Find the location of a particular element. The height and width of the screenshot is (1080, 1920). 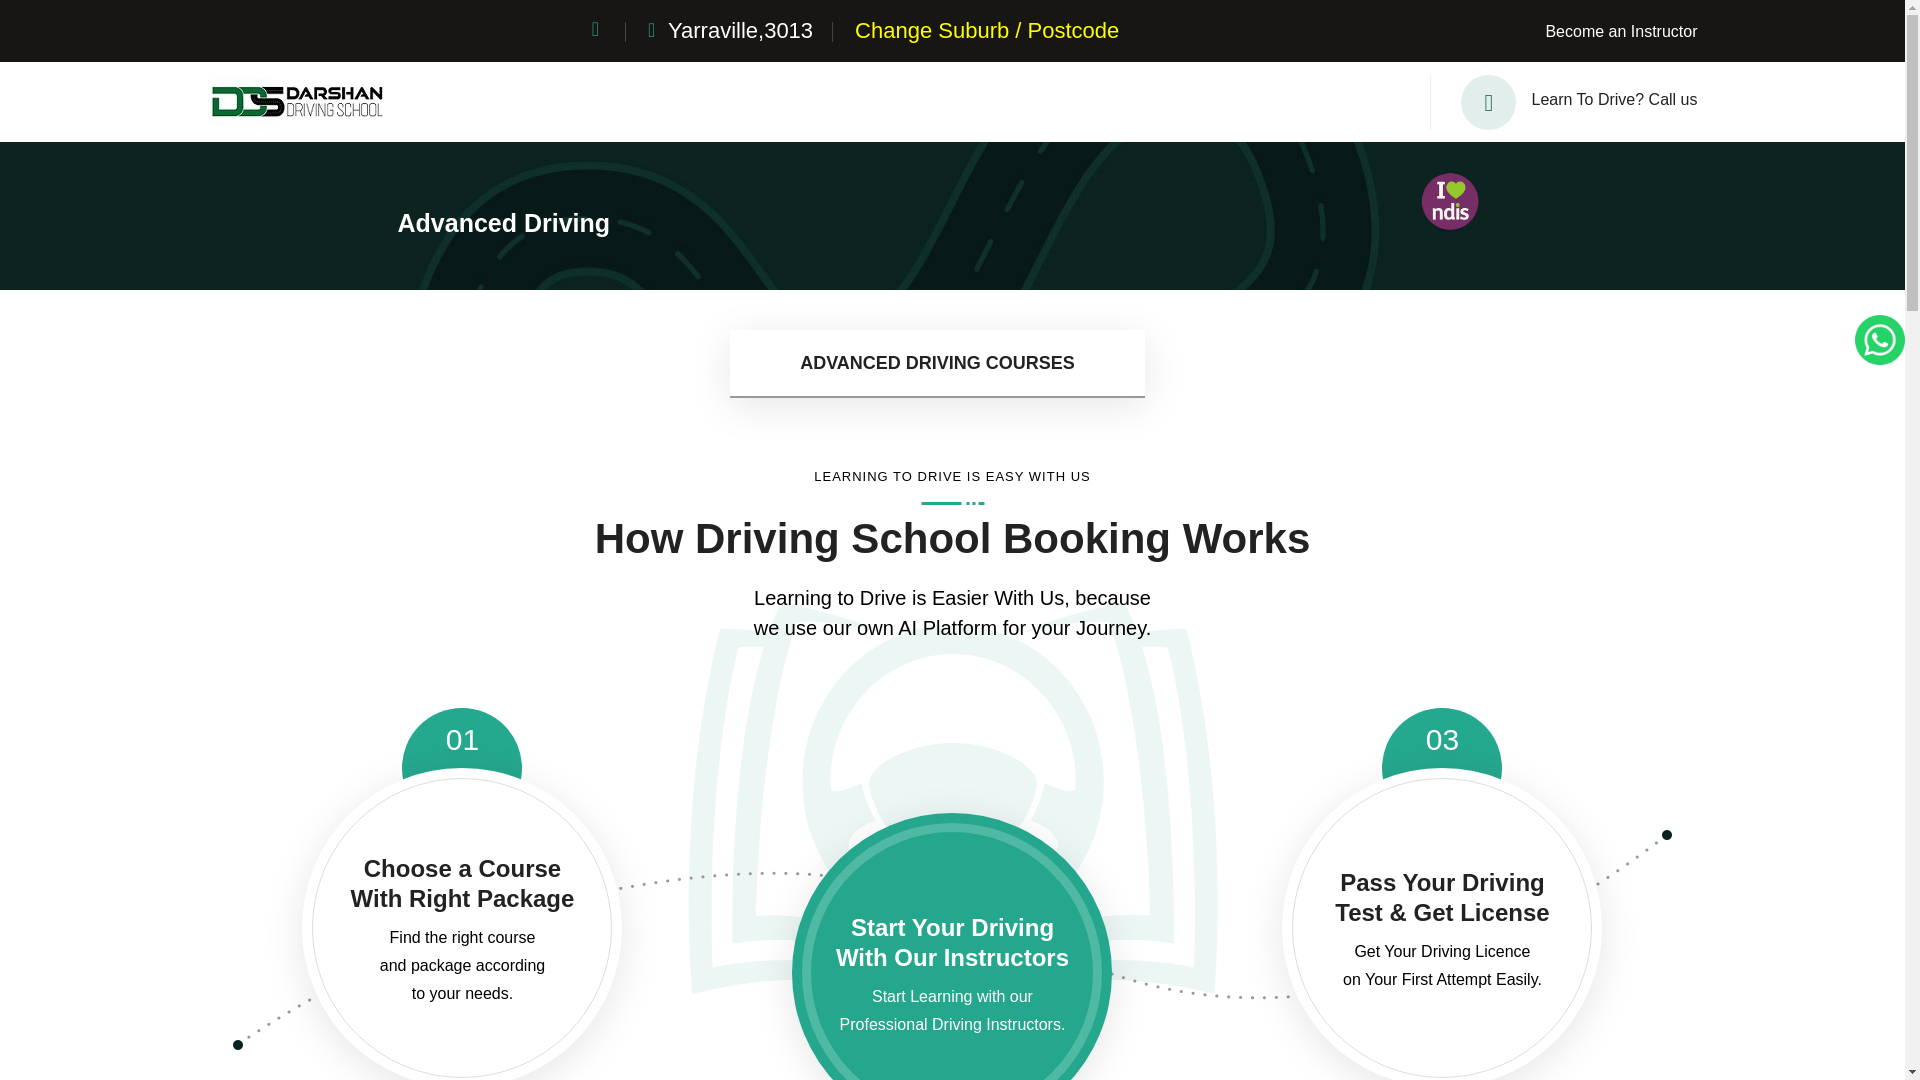

ADVANCED DRIVING COURSES is located at coordinates (936, 364).